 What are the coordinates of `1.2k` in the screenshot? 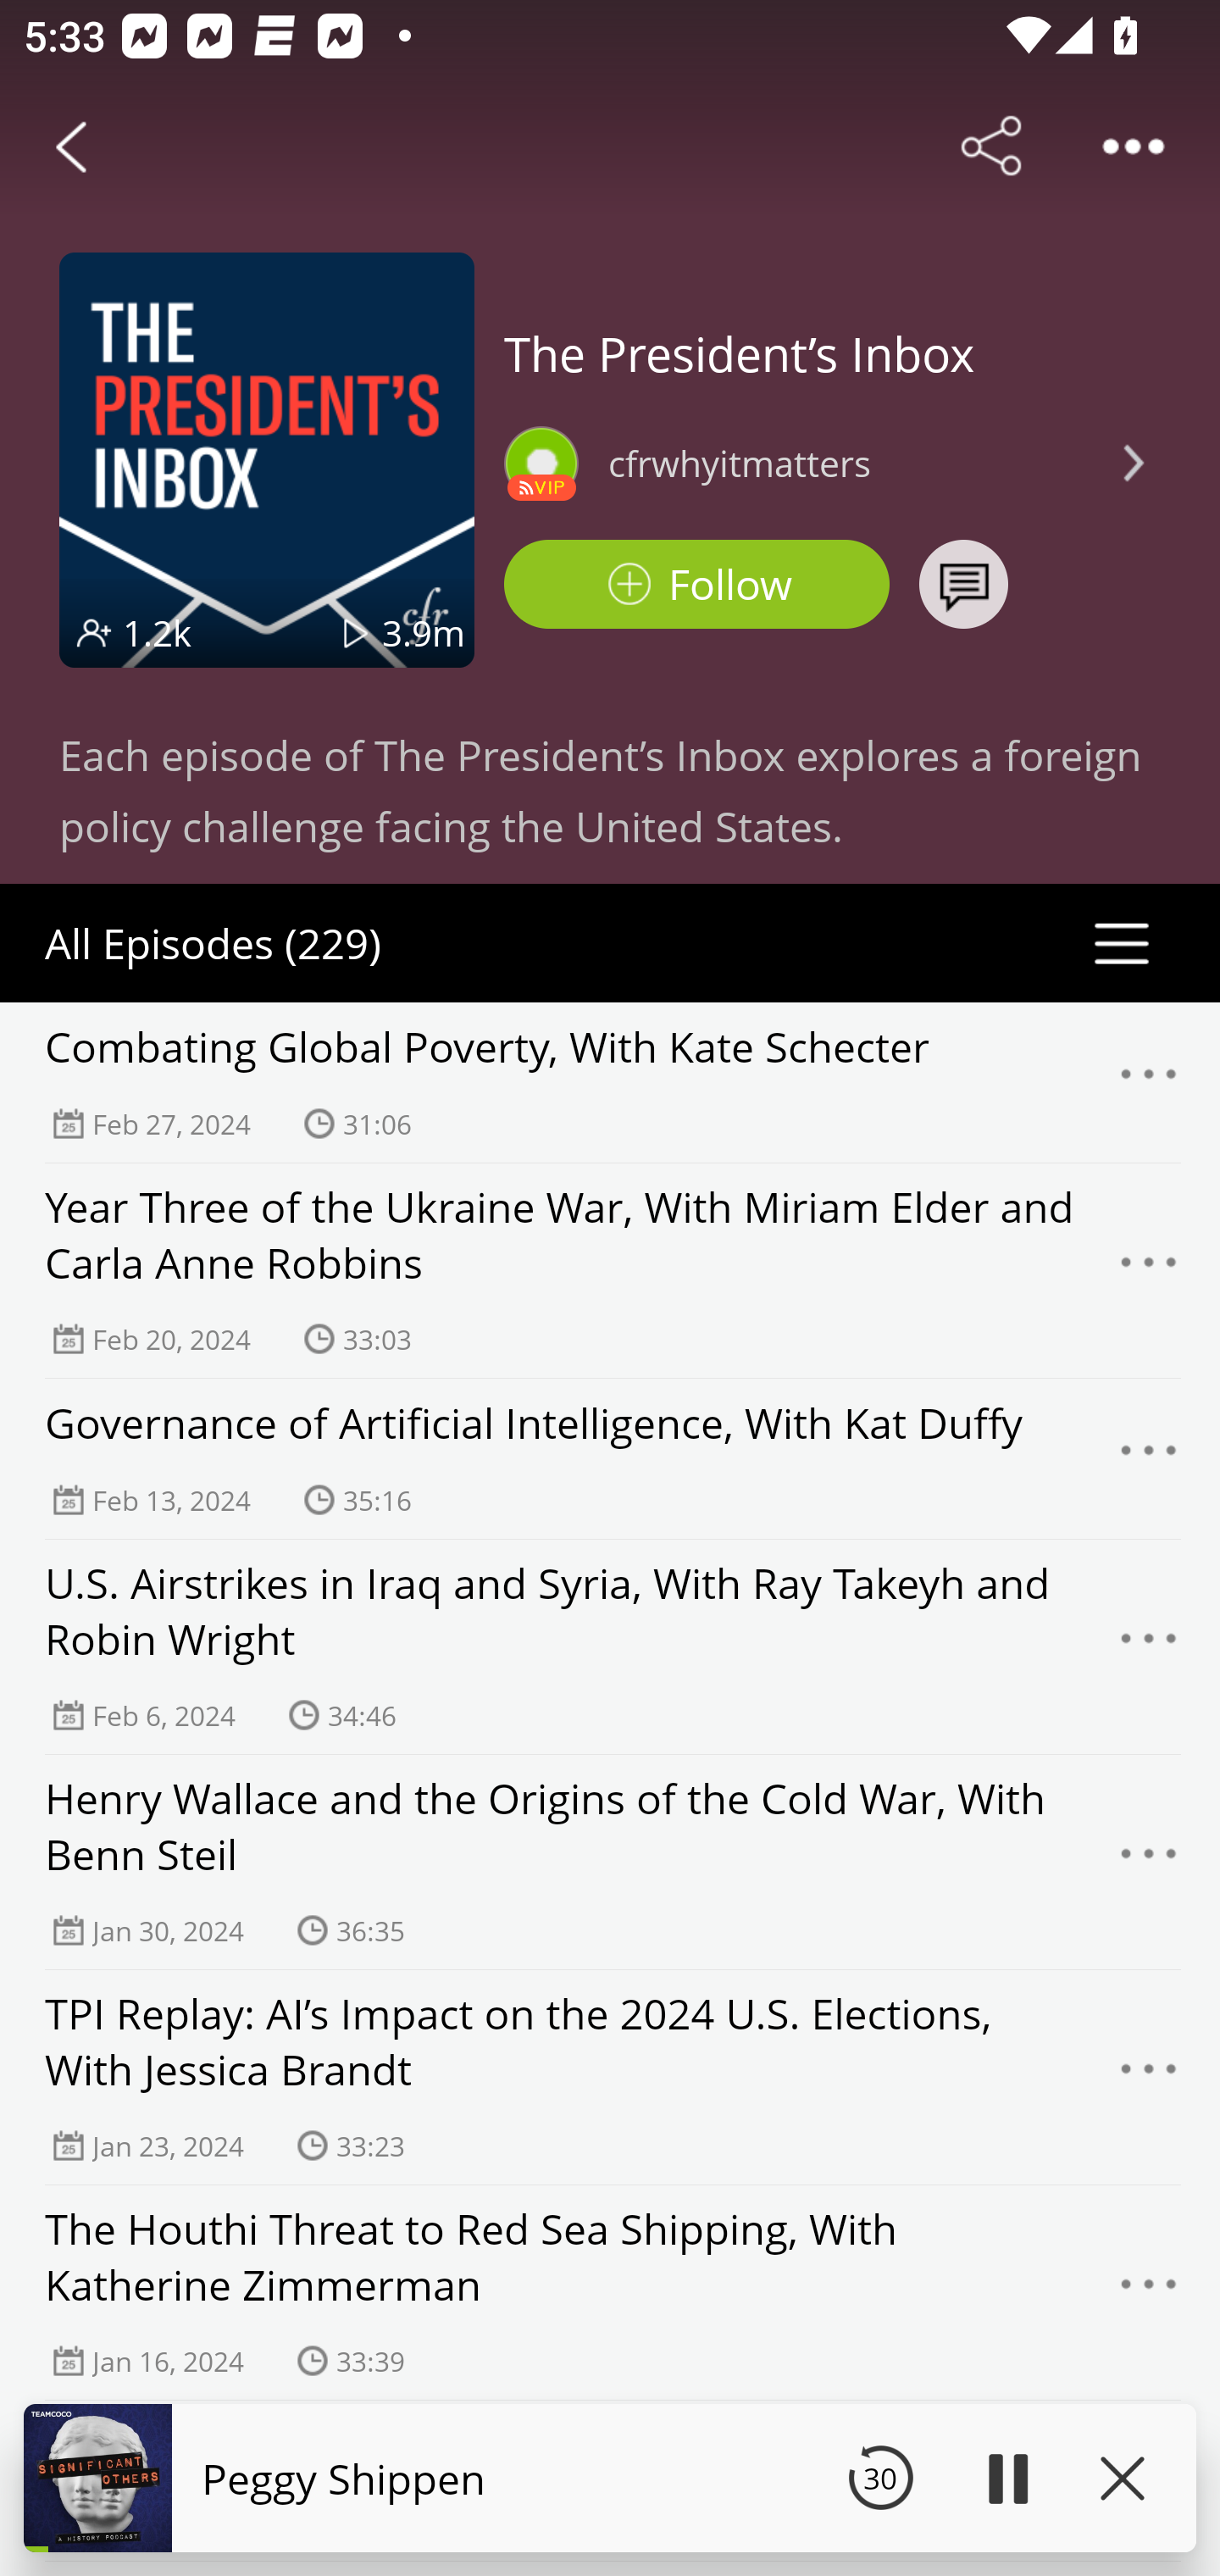 It's located at (158, 632).